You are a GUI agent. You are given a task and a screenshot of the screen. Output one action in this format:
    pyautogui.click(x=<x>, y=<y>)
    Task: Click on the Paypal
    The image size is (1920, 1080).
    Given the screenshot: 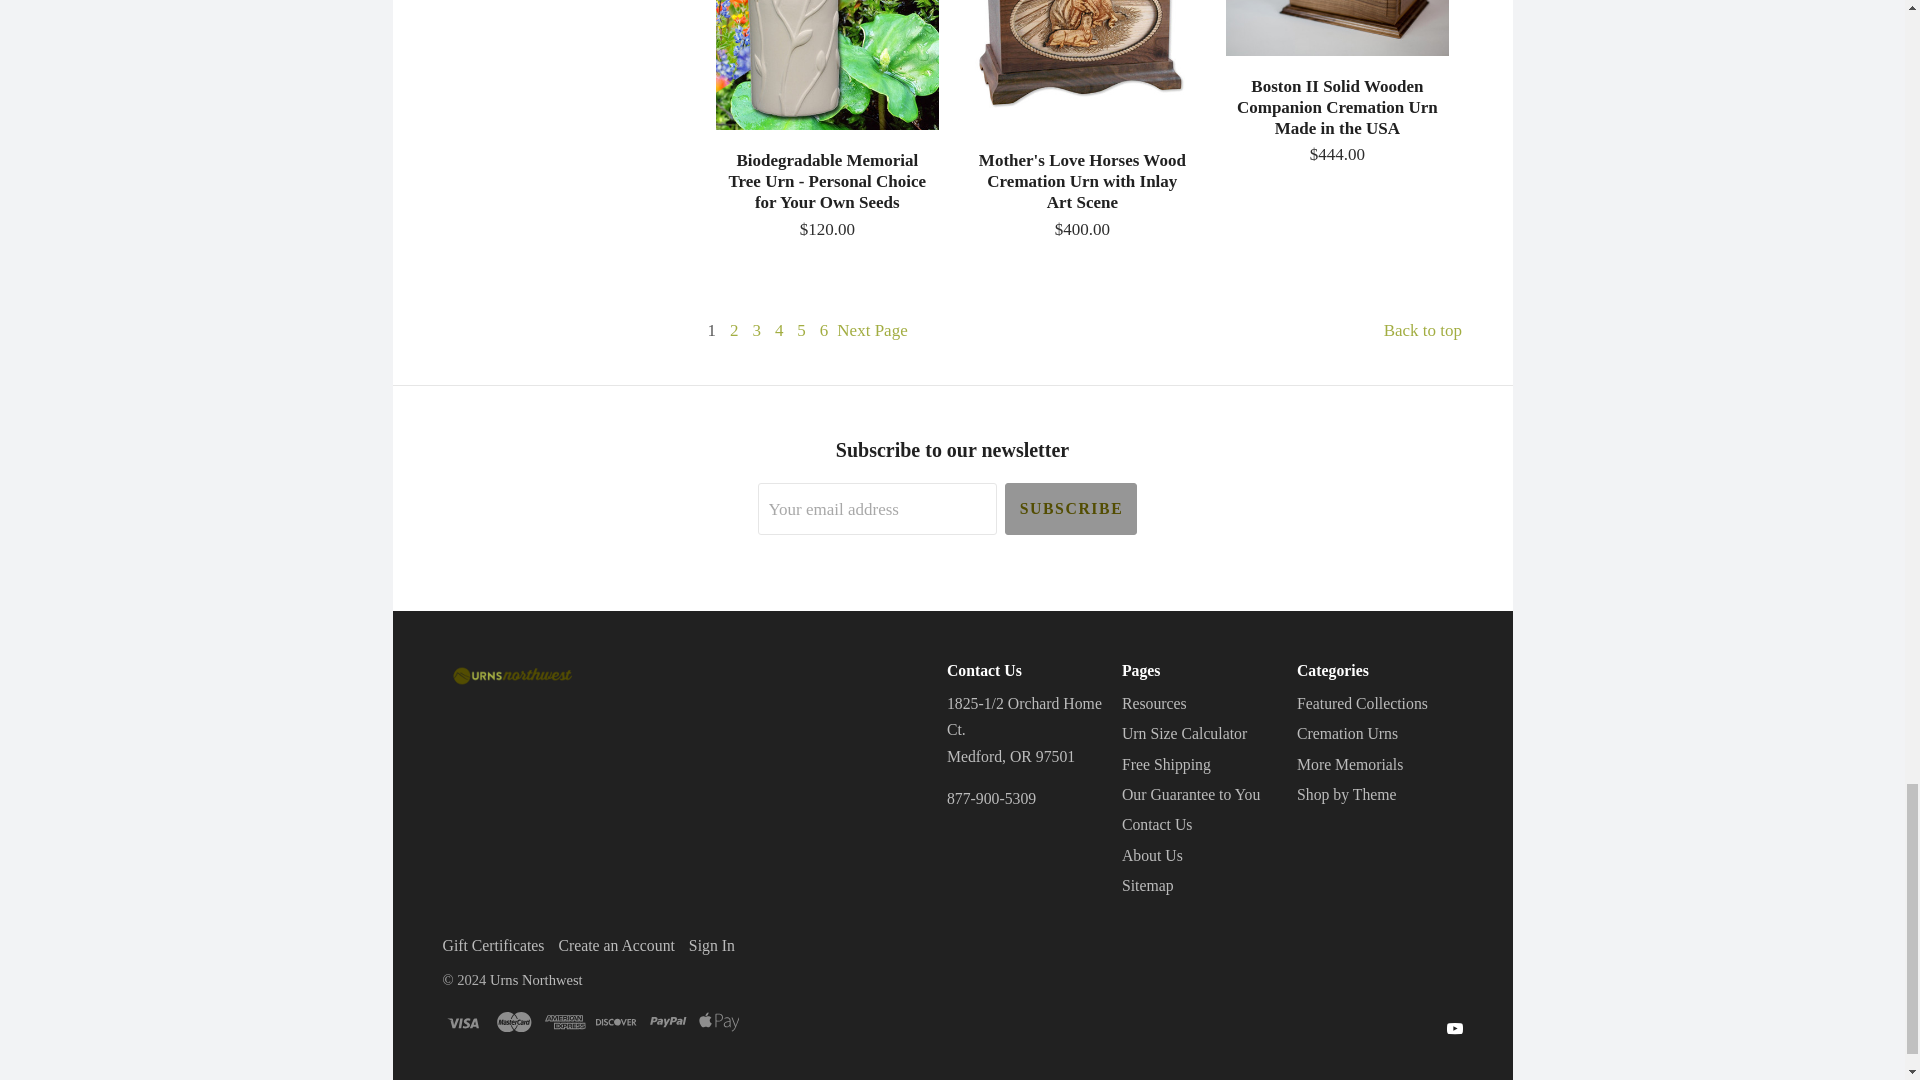 What is the action you would take?
    pyautogui.click(x=668, y=1022)
    